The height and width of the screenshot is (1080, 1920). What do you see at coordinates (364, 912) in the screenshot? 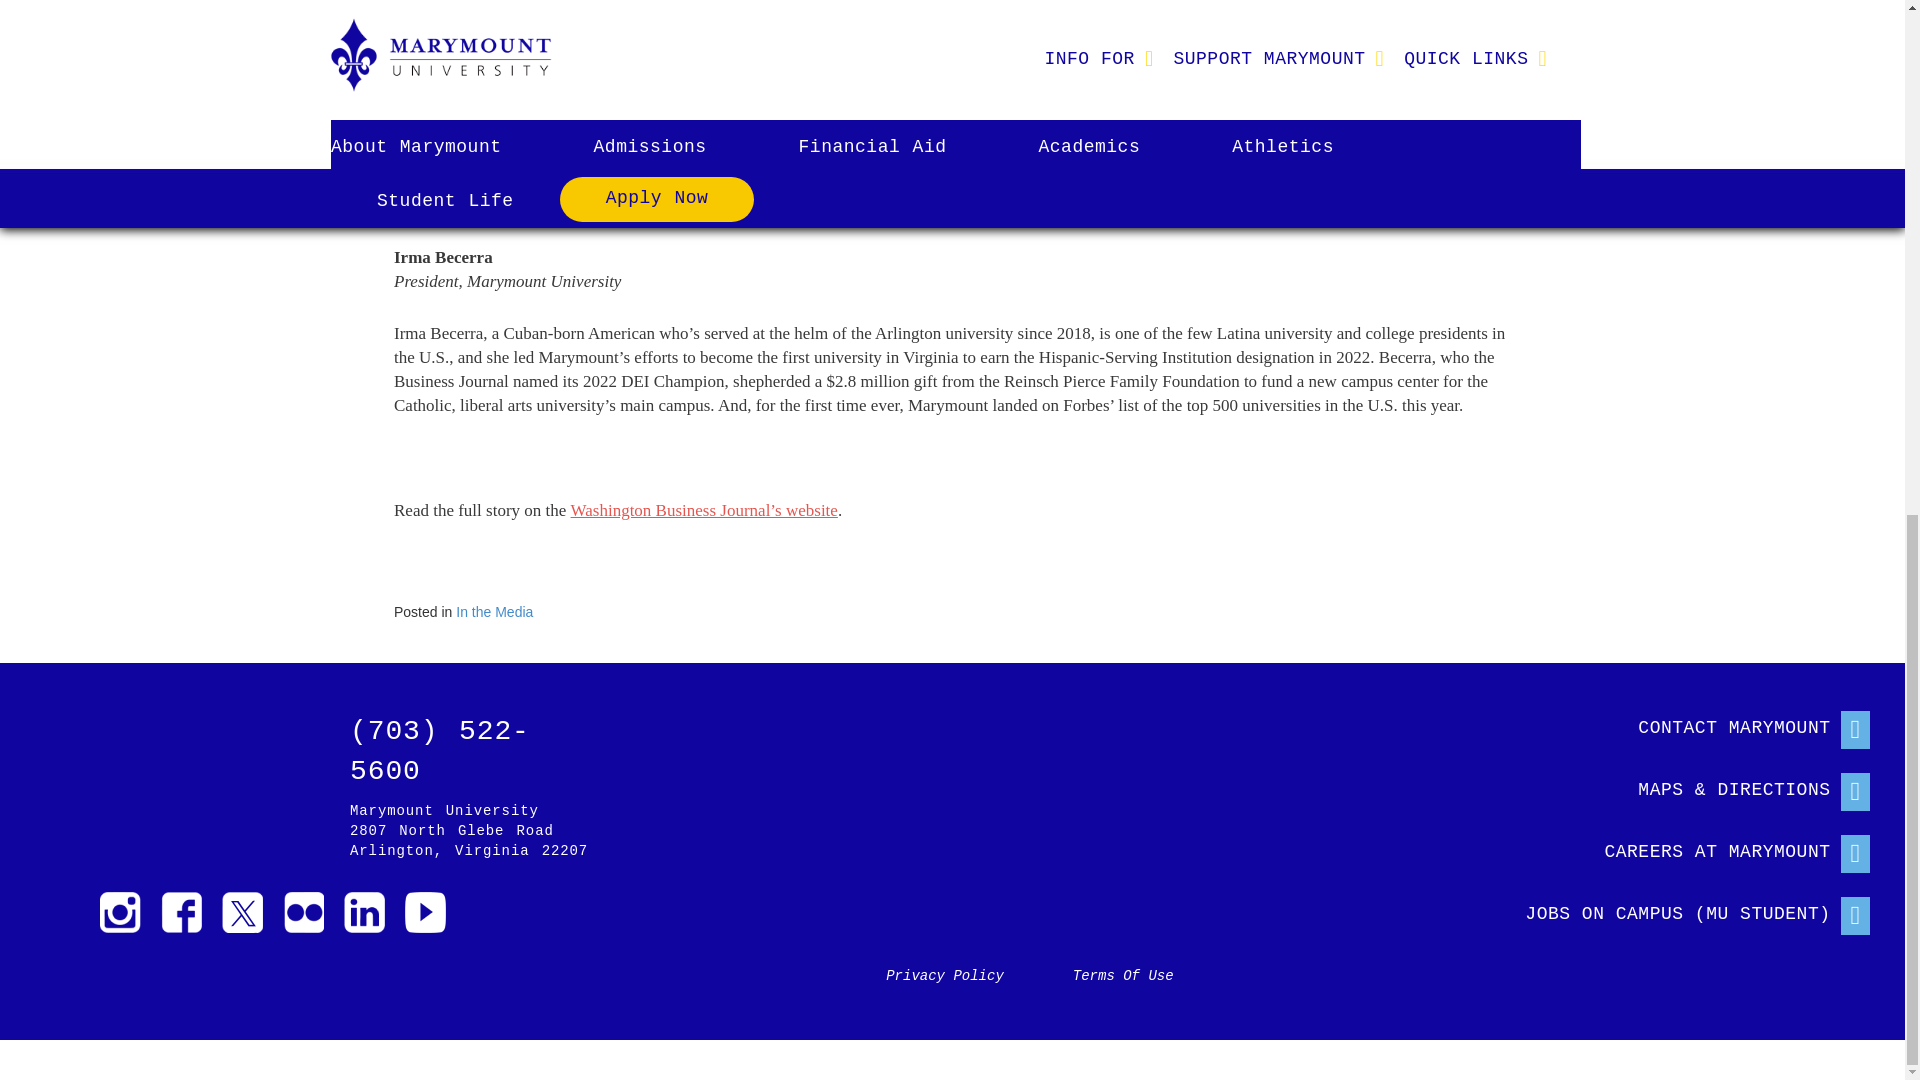
I see `linkedin` at bounding box center [364, 912].